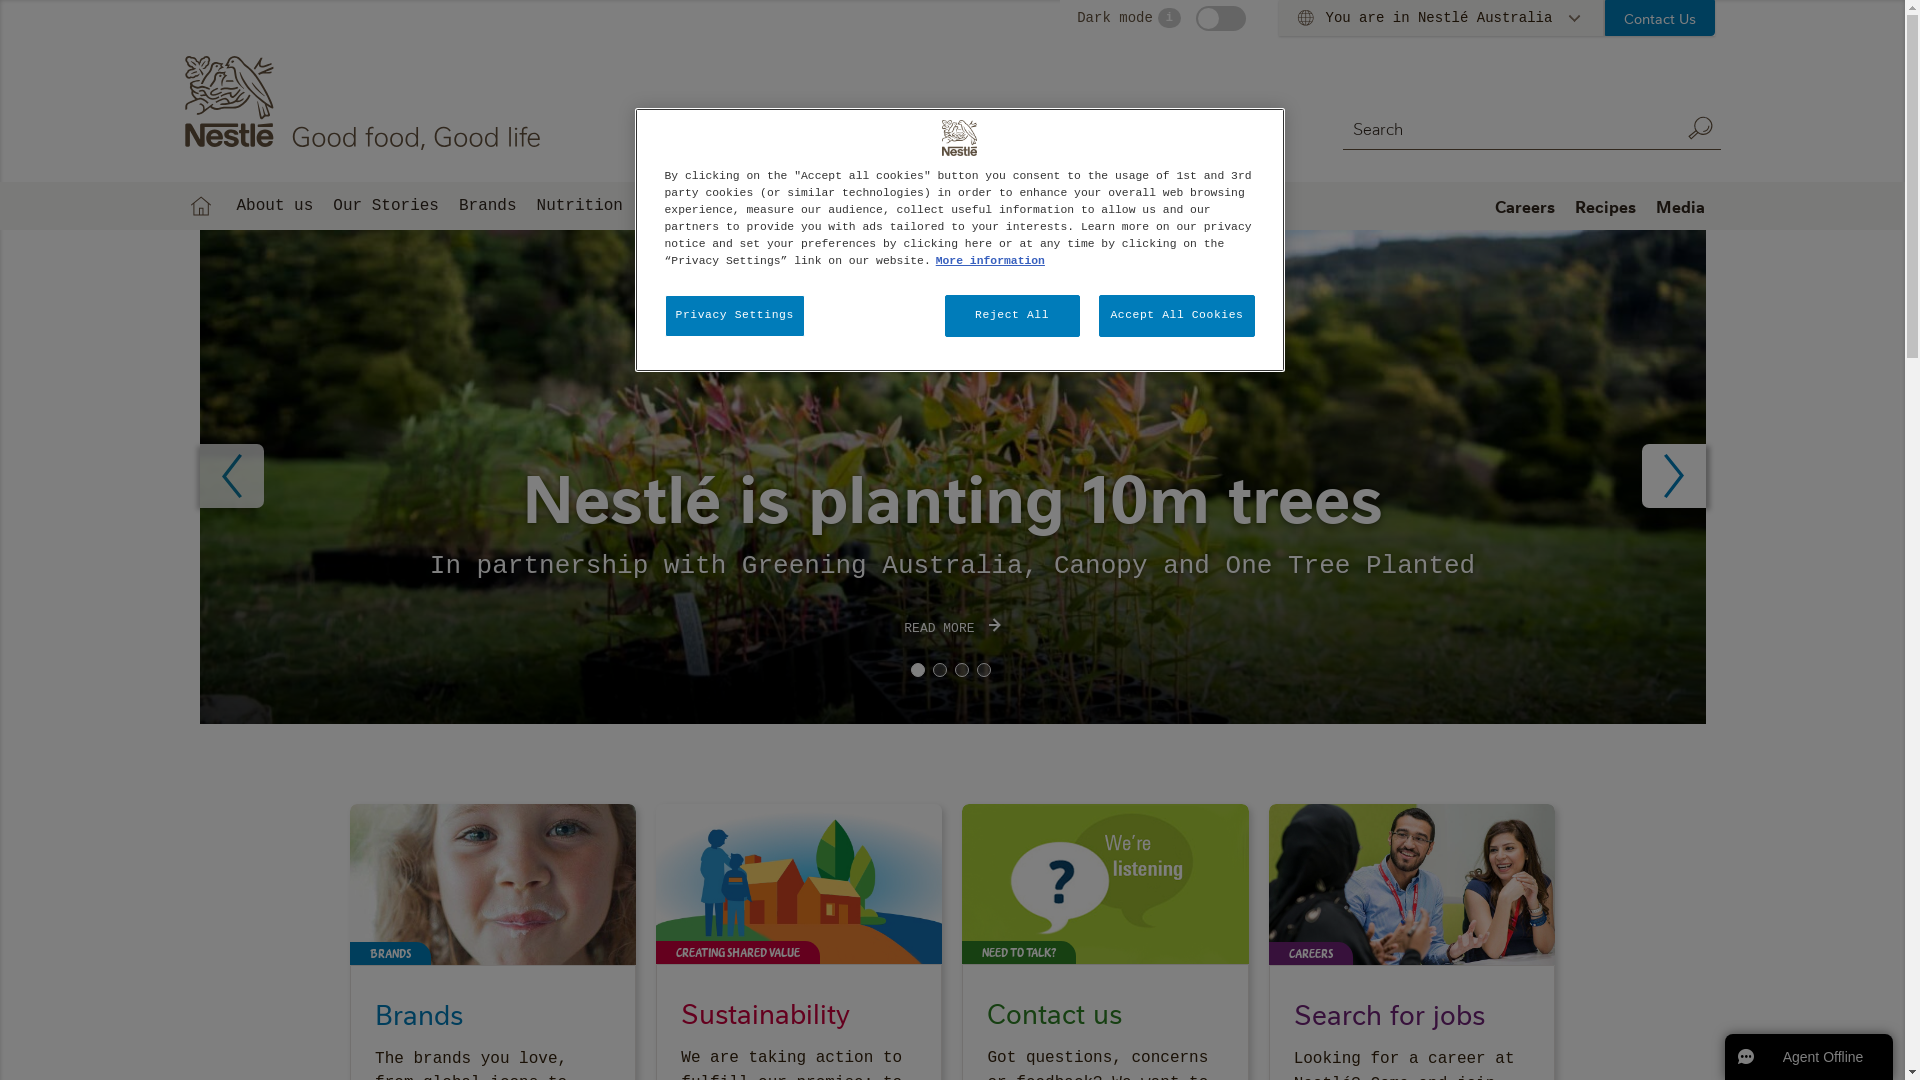 This screenshot has width=1920, height=1080. Describe the element at coordinates (1524, 206) in the screenshot. I see `Careers` at that location.